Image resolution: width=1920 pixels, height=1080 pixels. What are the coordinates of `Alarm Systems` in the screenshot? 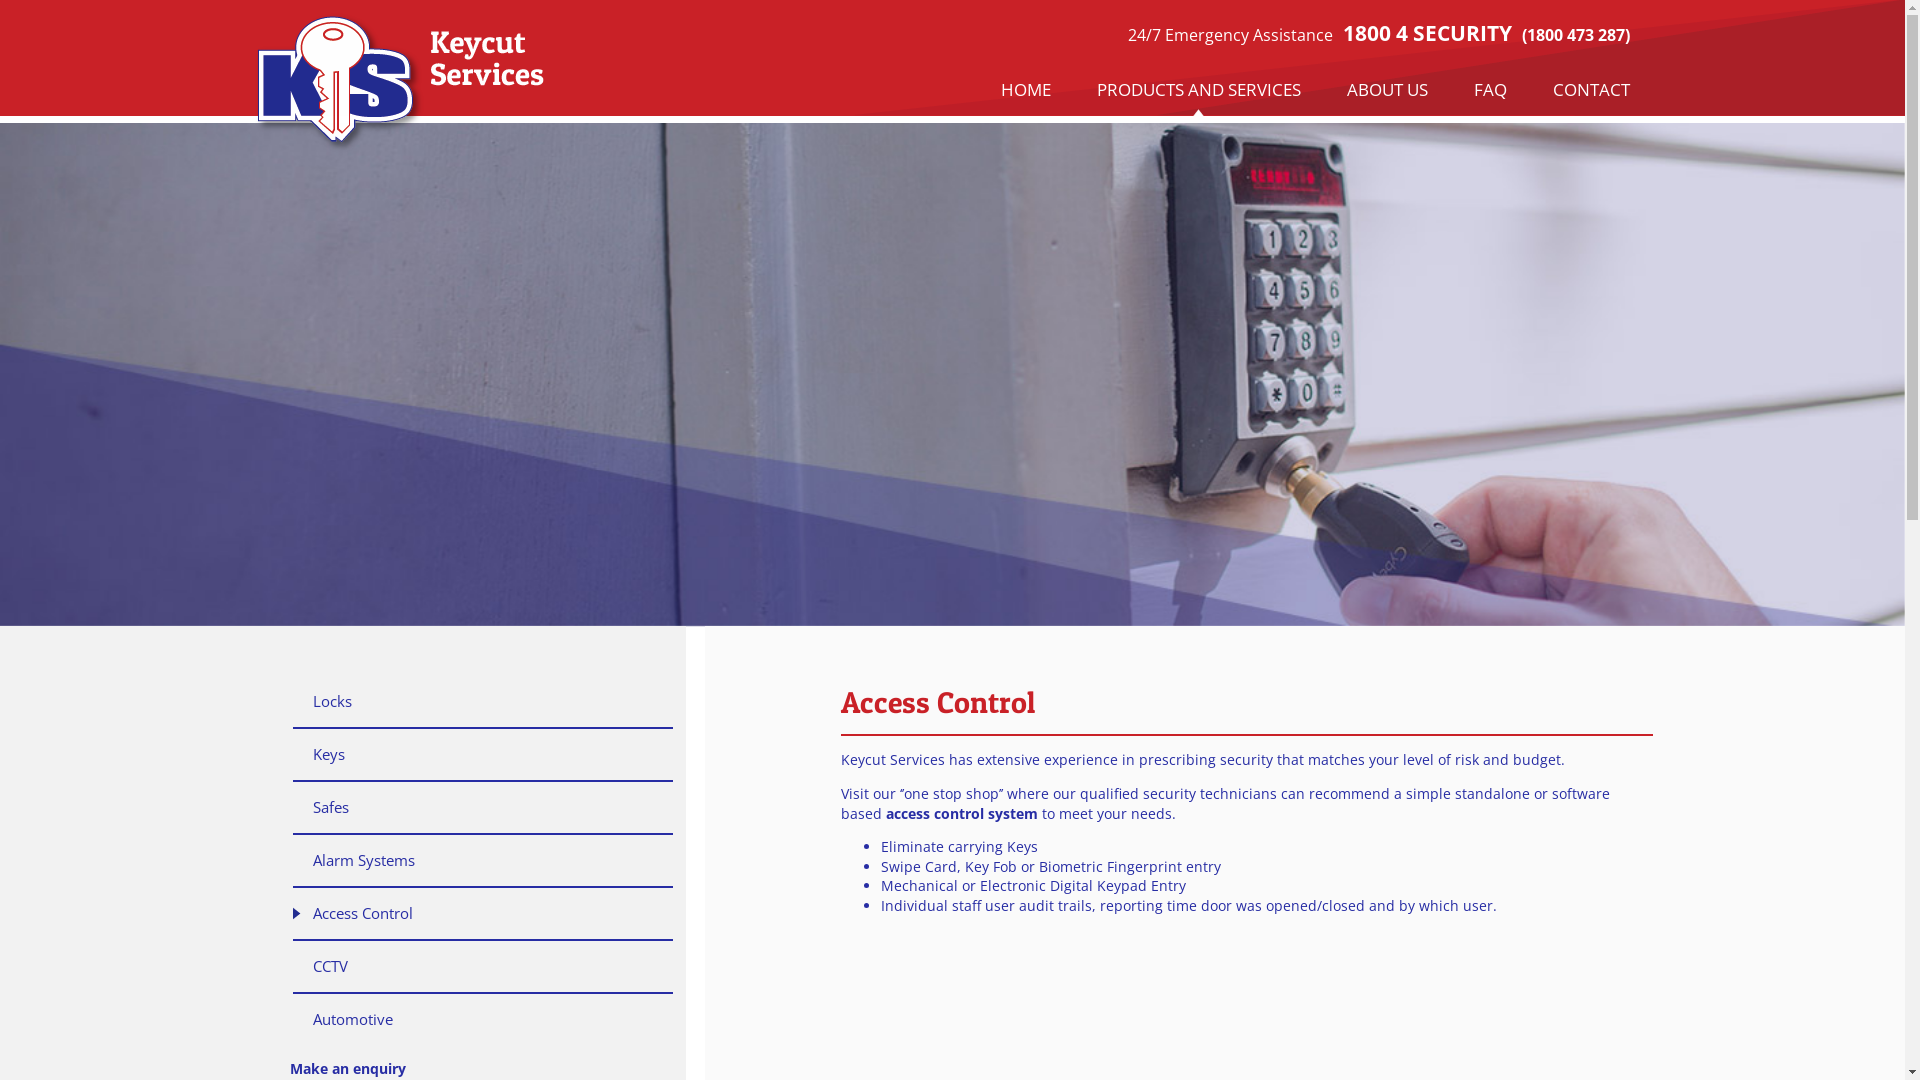 It's located at (482, 862).